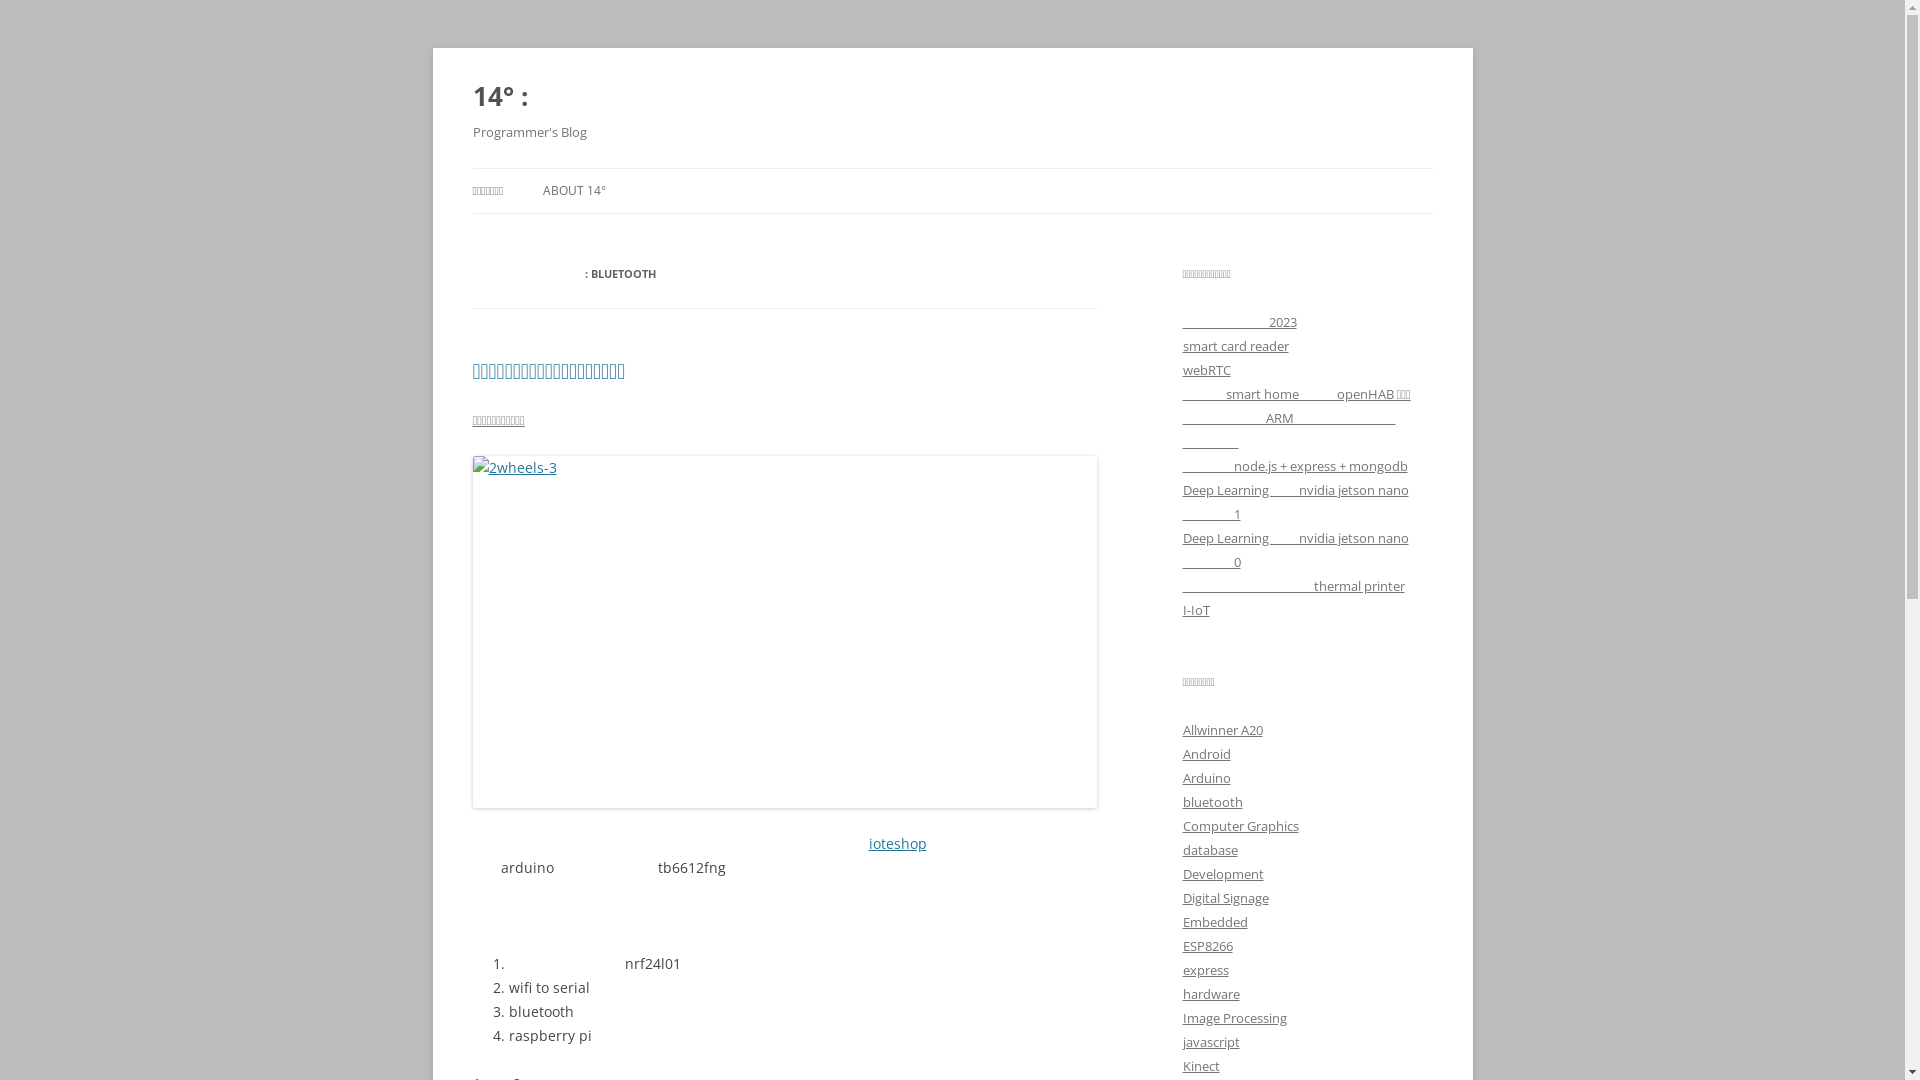  What do you see at coordinates (1206, 778) in the screenshot?
I see `Arduino` at bounding box center [1206, 778].